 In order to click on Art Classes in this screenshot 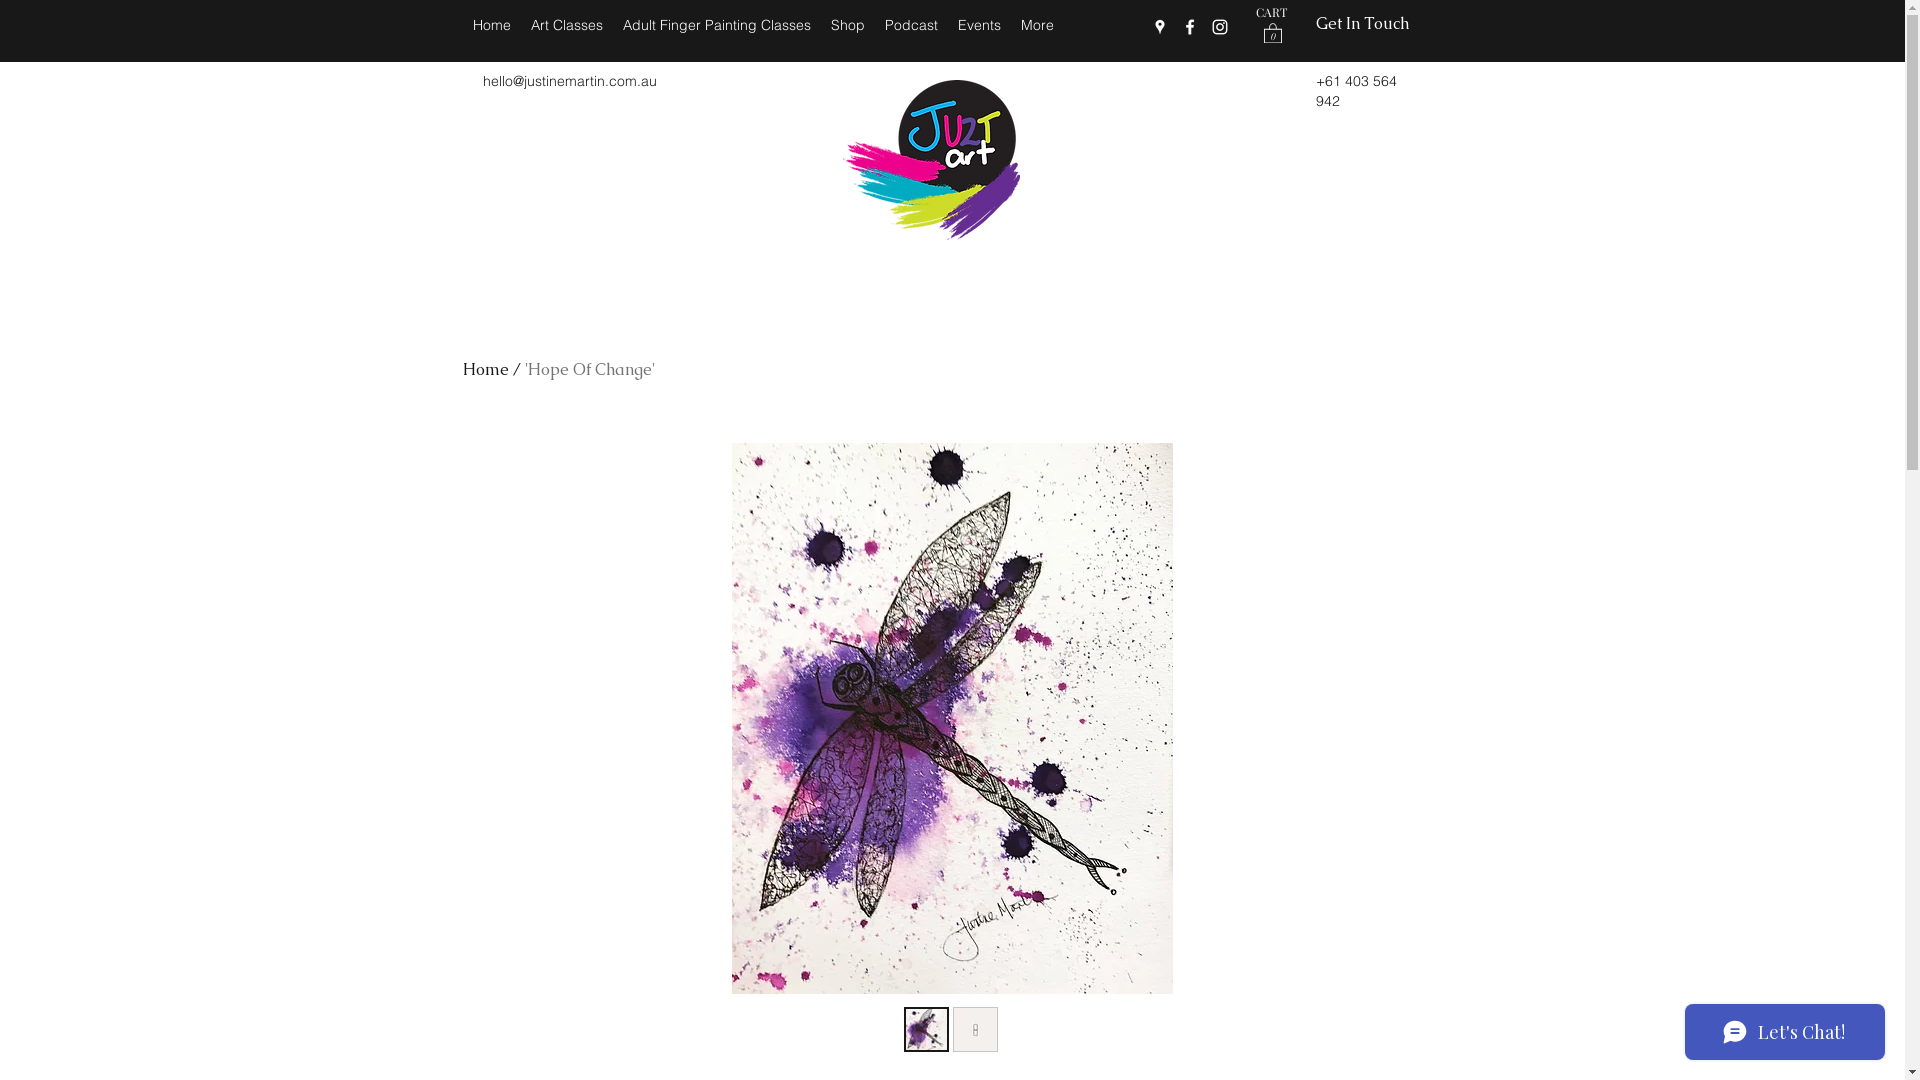, I will do `click(566, 26)`.